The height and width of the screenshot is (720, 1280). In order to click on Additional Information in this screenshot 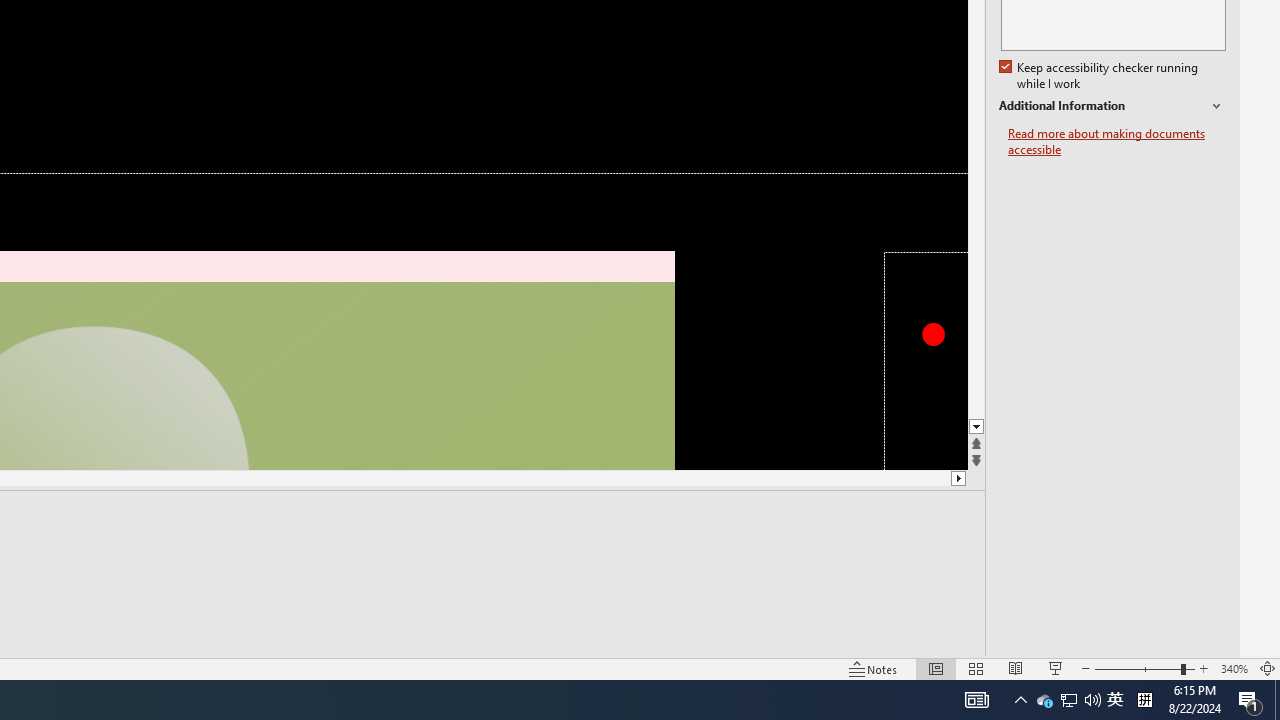, I will do `click(1112, 106)`.